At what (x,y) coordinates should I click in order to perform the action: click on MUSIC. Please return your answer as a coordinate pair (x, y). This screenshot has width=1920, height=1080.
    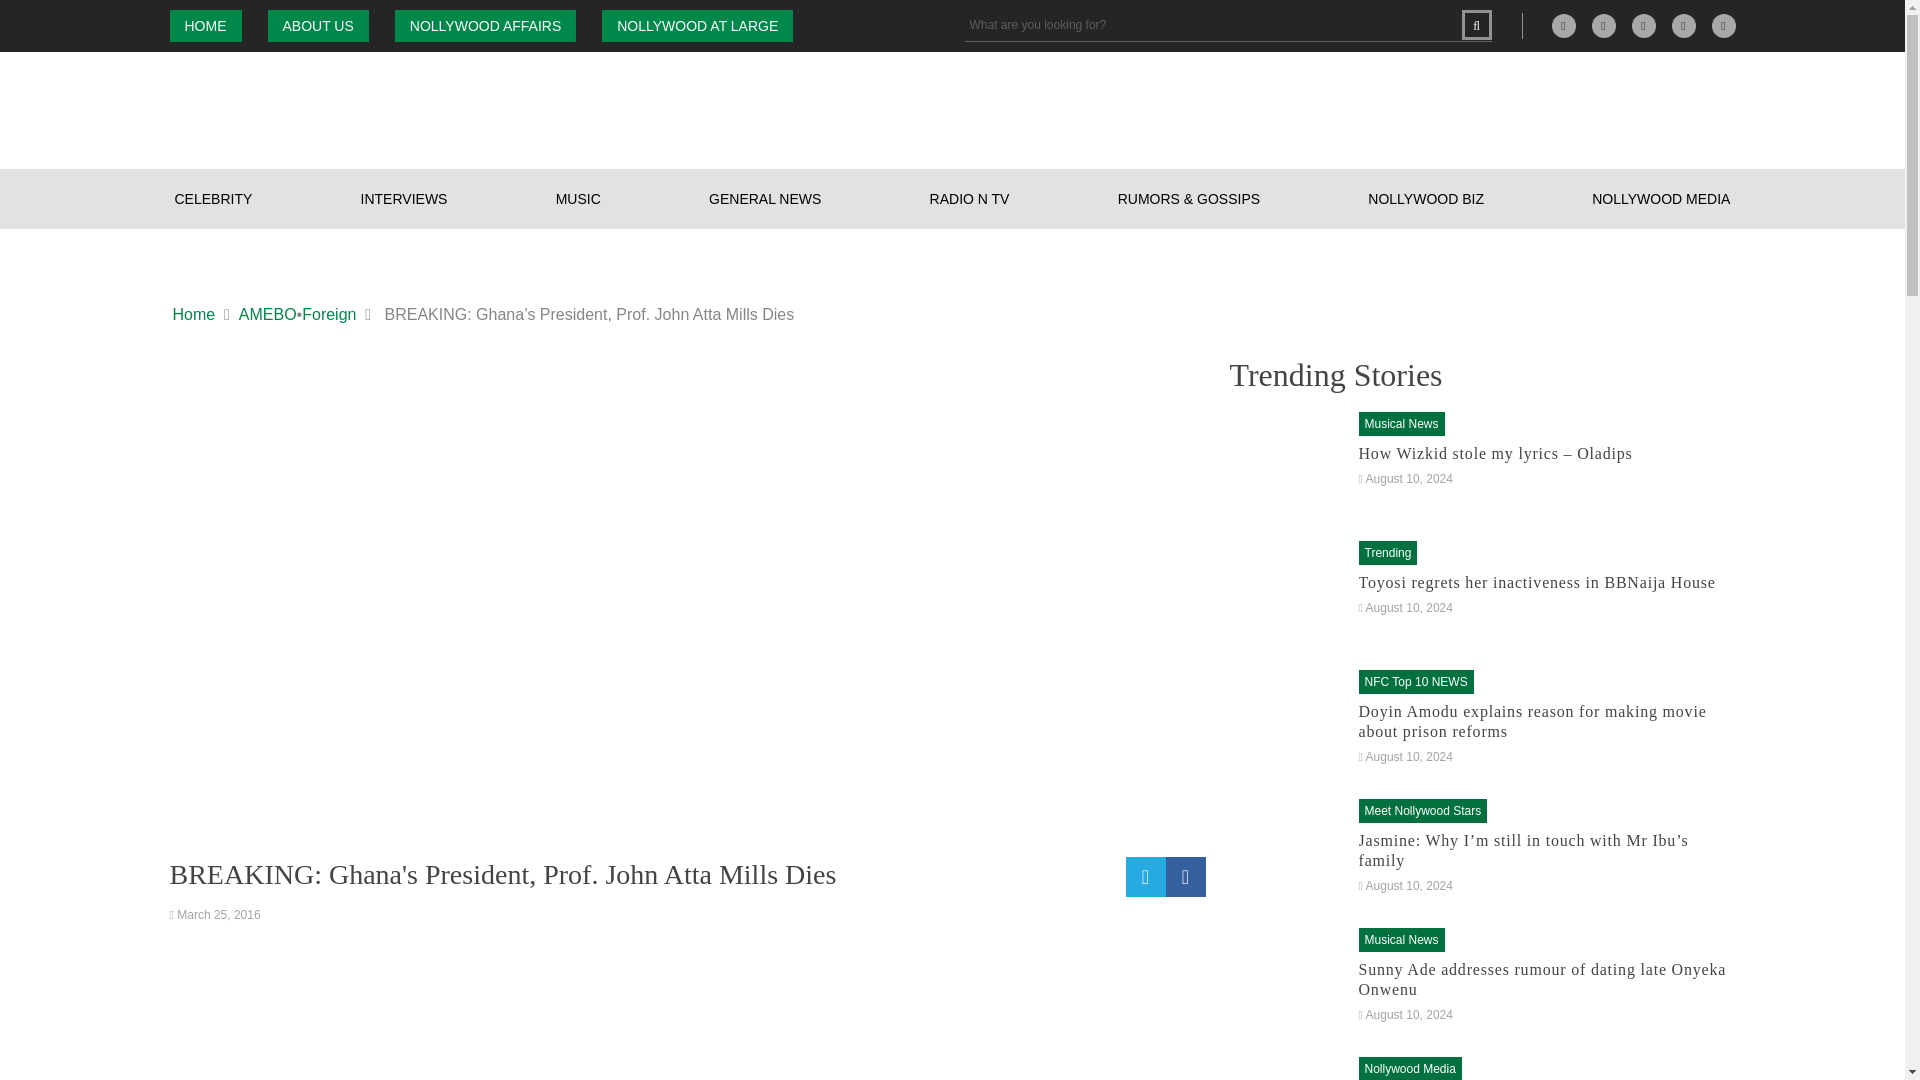
    Looking at the image, I should click on (578, 198).